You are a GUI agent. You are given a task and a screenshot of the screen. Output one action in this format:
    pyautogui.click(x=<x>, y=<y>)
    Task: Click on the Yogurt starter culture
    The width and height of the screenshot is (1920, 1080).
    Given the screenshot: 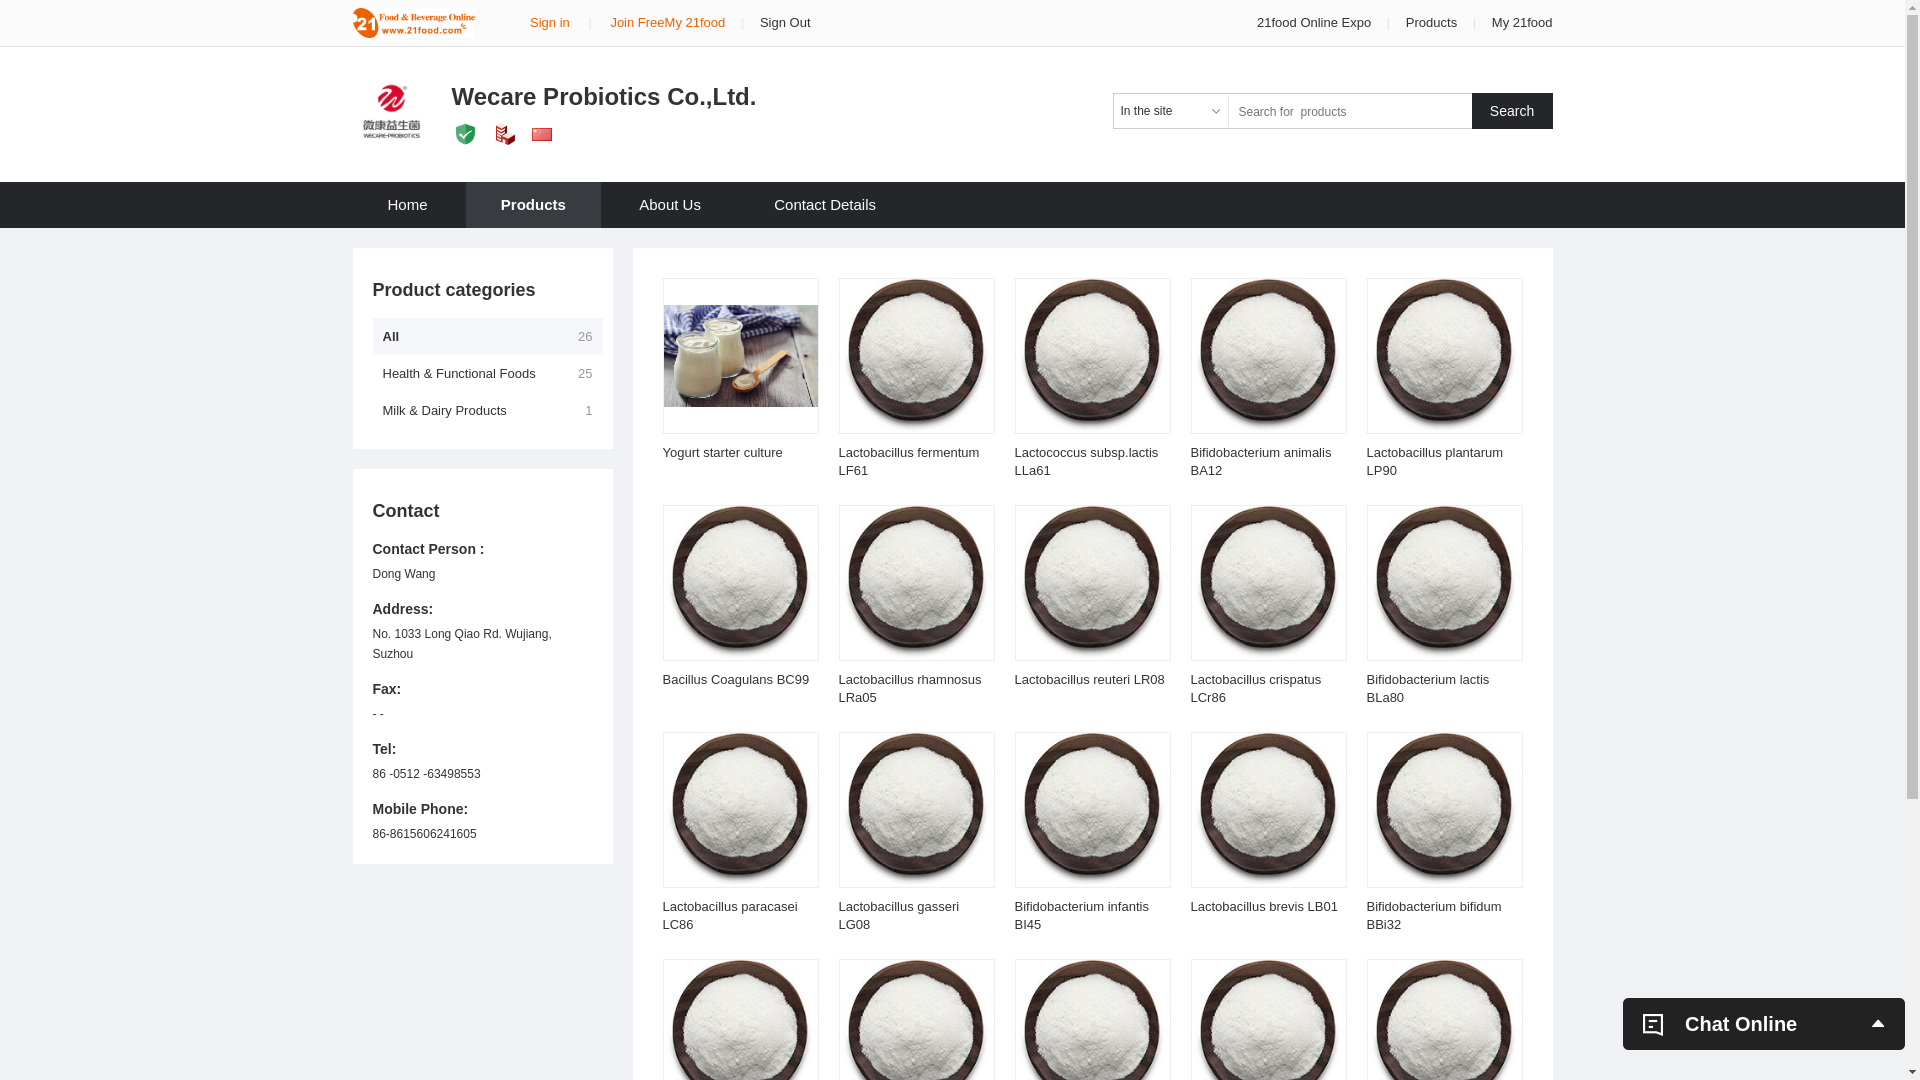 What is the action you would take?
    pyautogui.click(x=722, y=452)
    